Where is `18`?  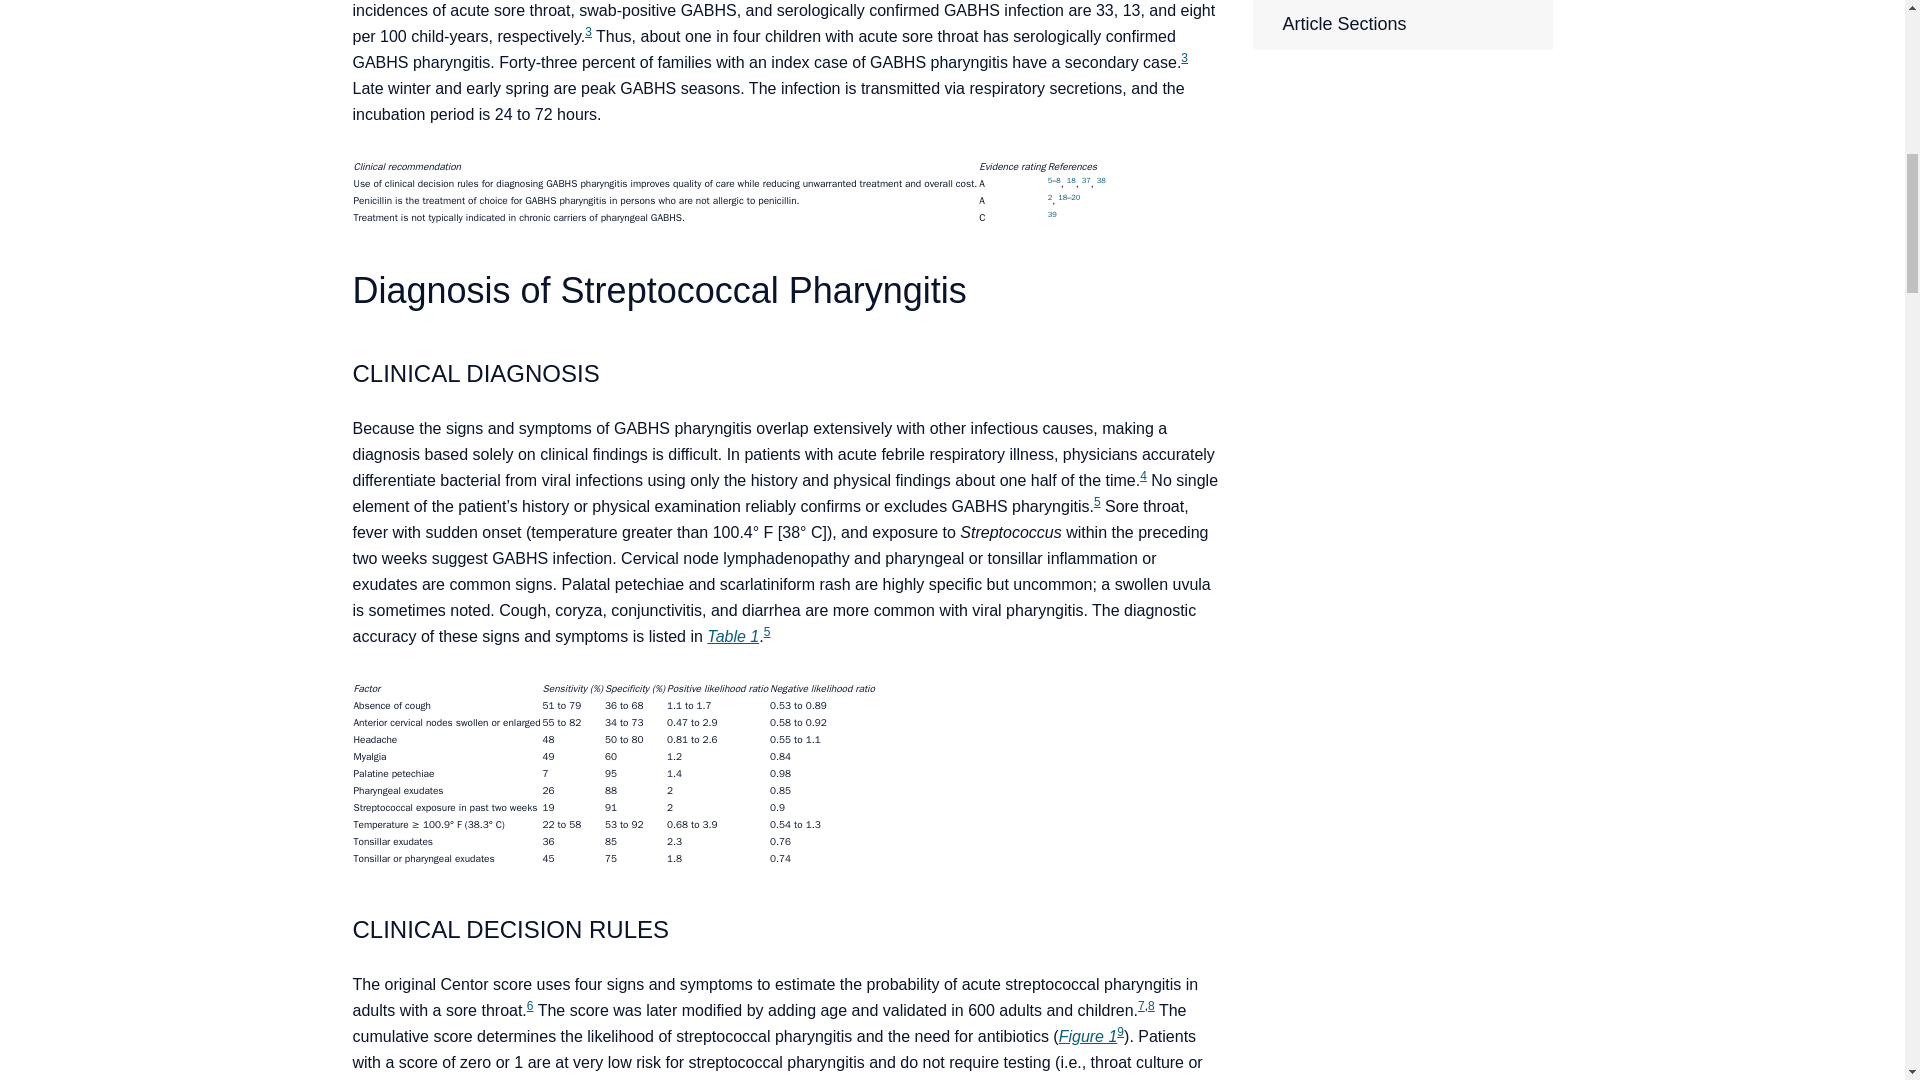
18 is located at coordinates (1062, 197).